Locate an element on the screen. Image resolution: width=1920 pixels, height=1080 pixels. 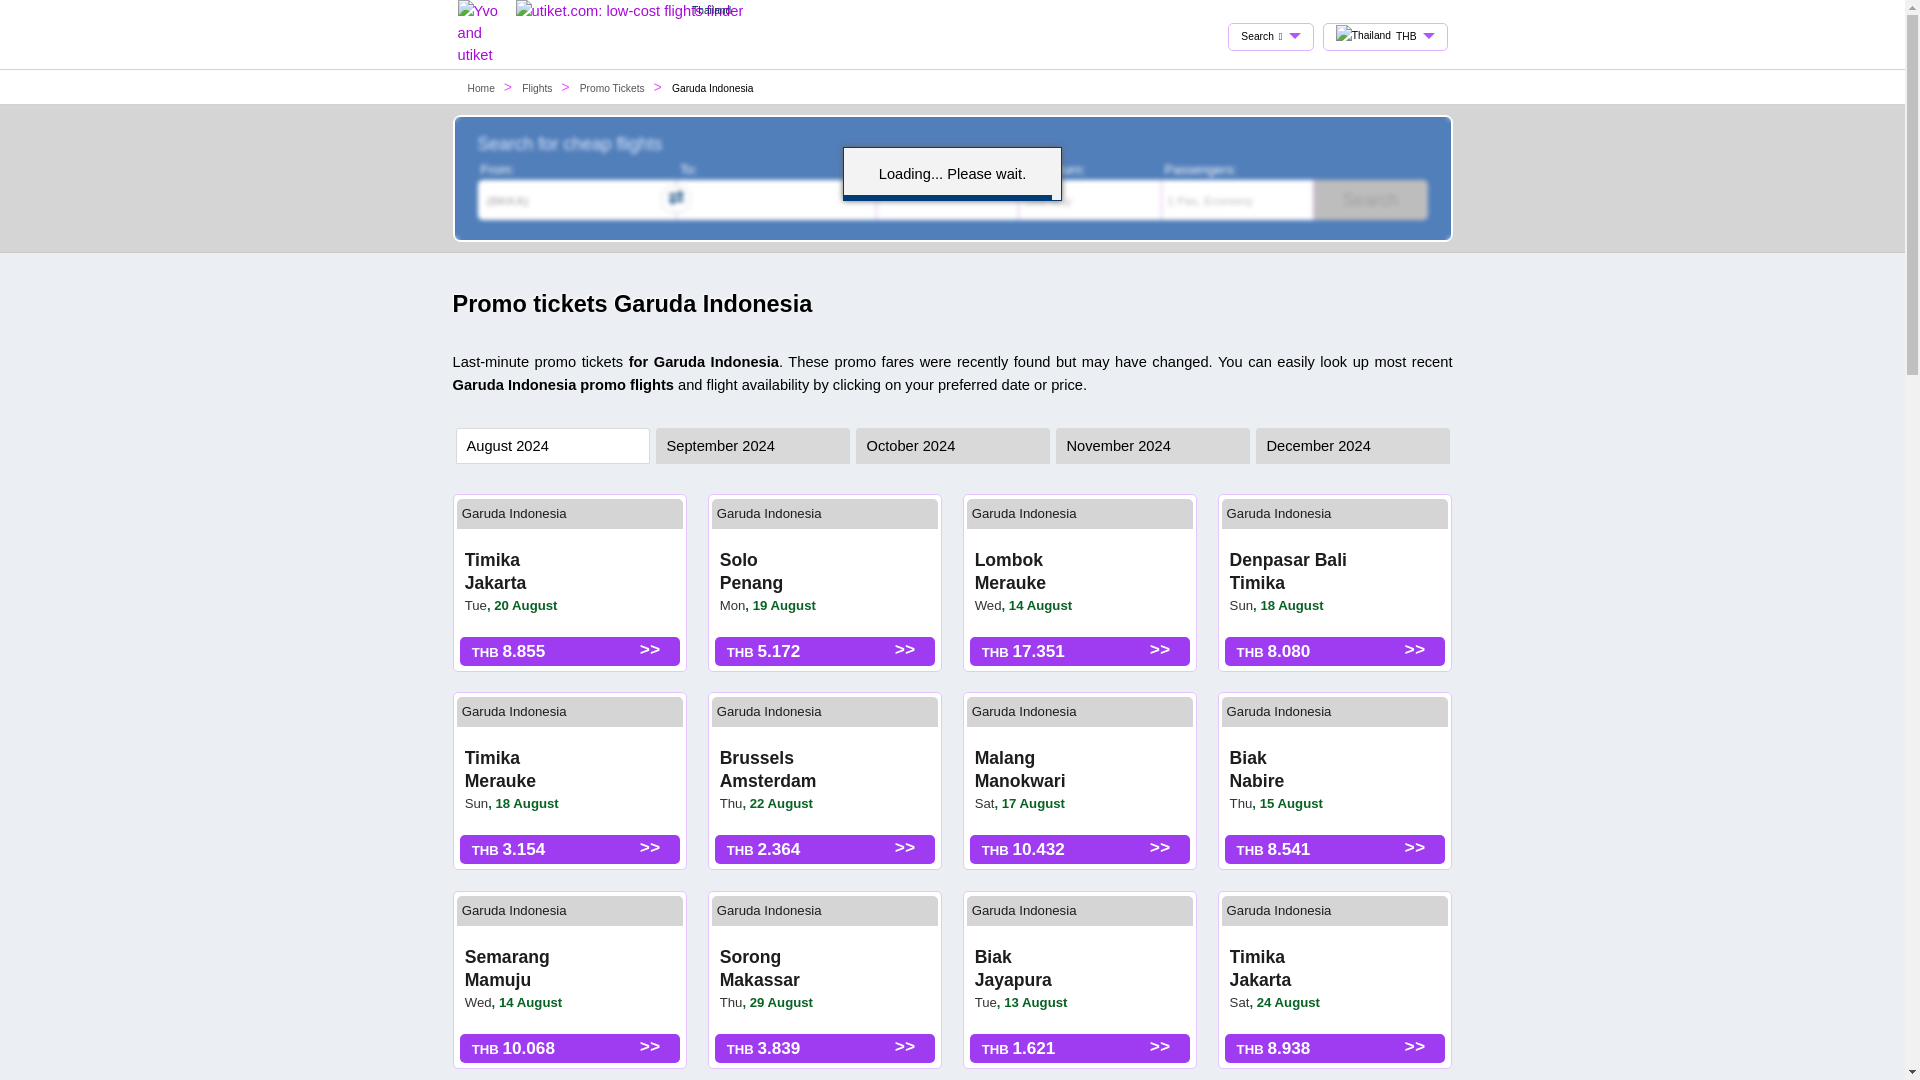
Garuda Indonesia is located at coordinates (1237, 200).